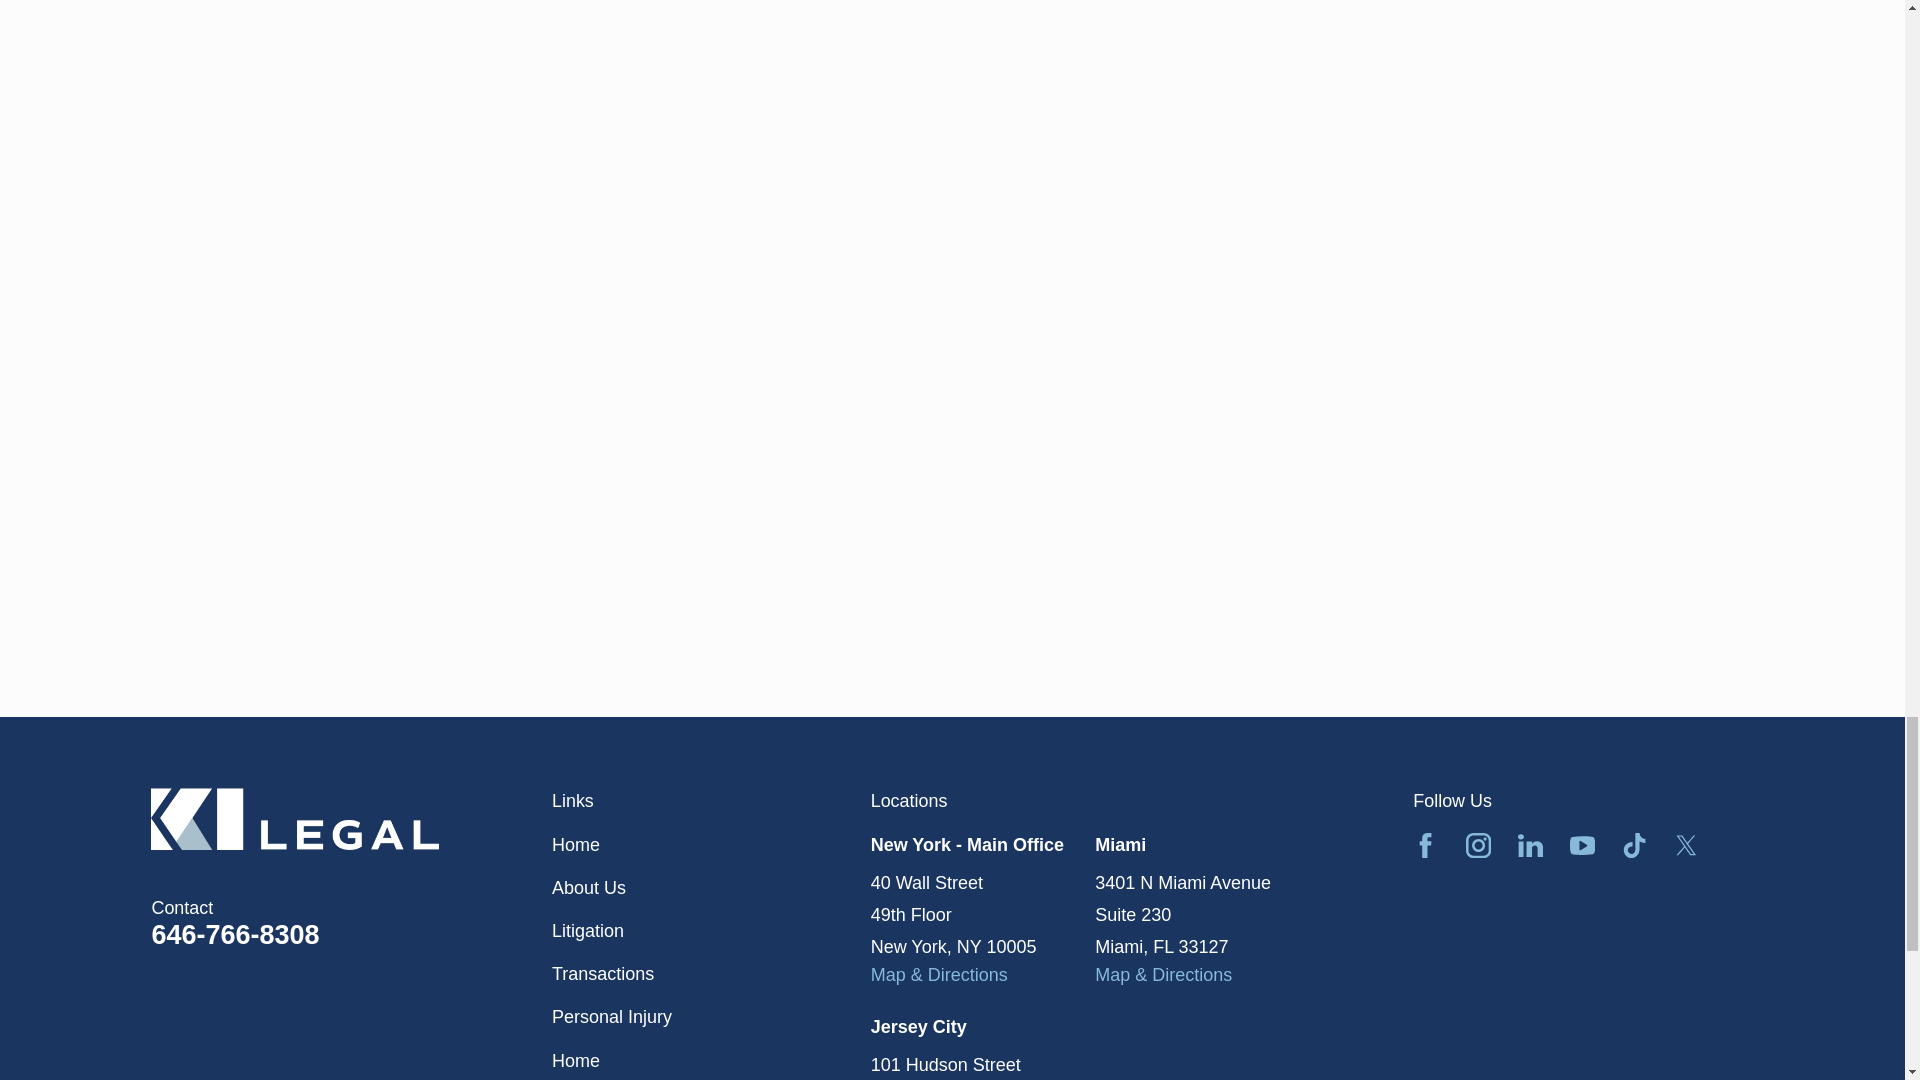  Describe the element at coordinates (1478, 844) in the screenshot. I see `Instagram` at that location.